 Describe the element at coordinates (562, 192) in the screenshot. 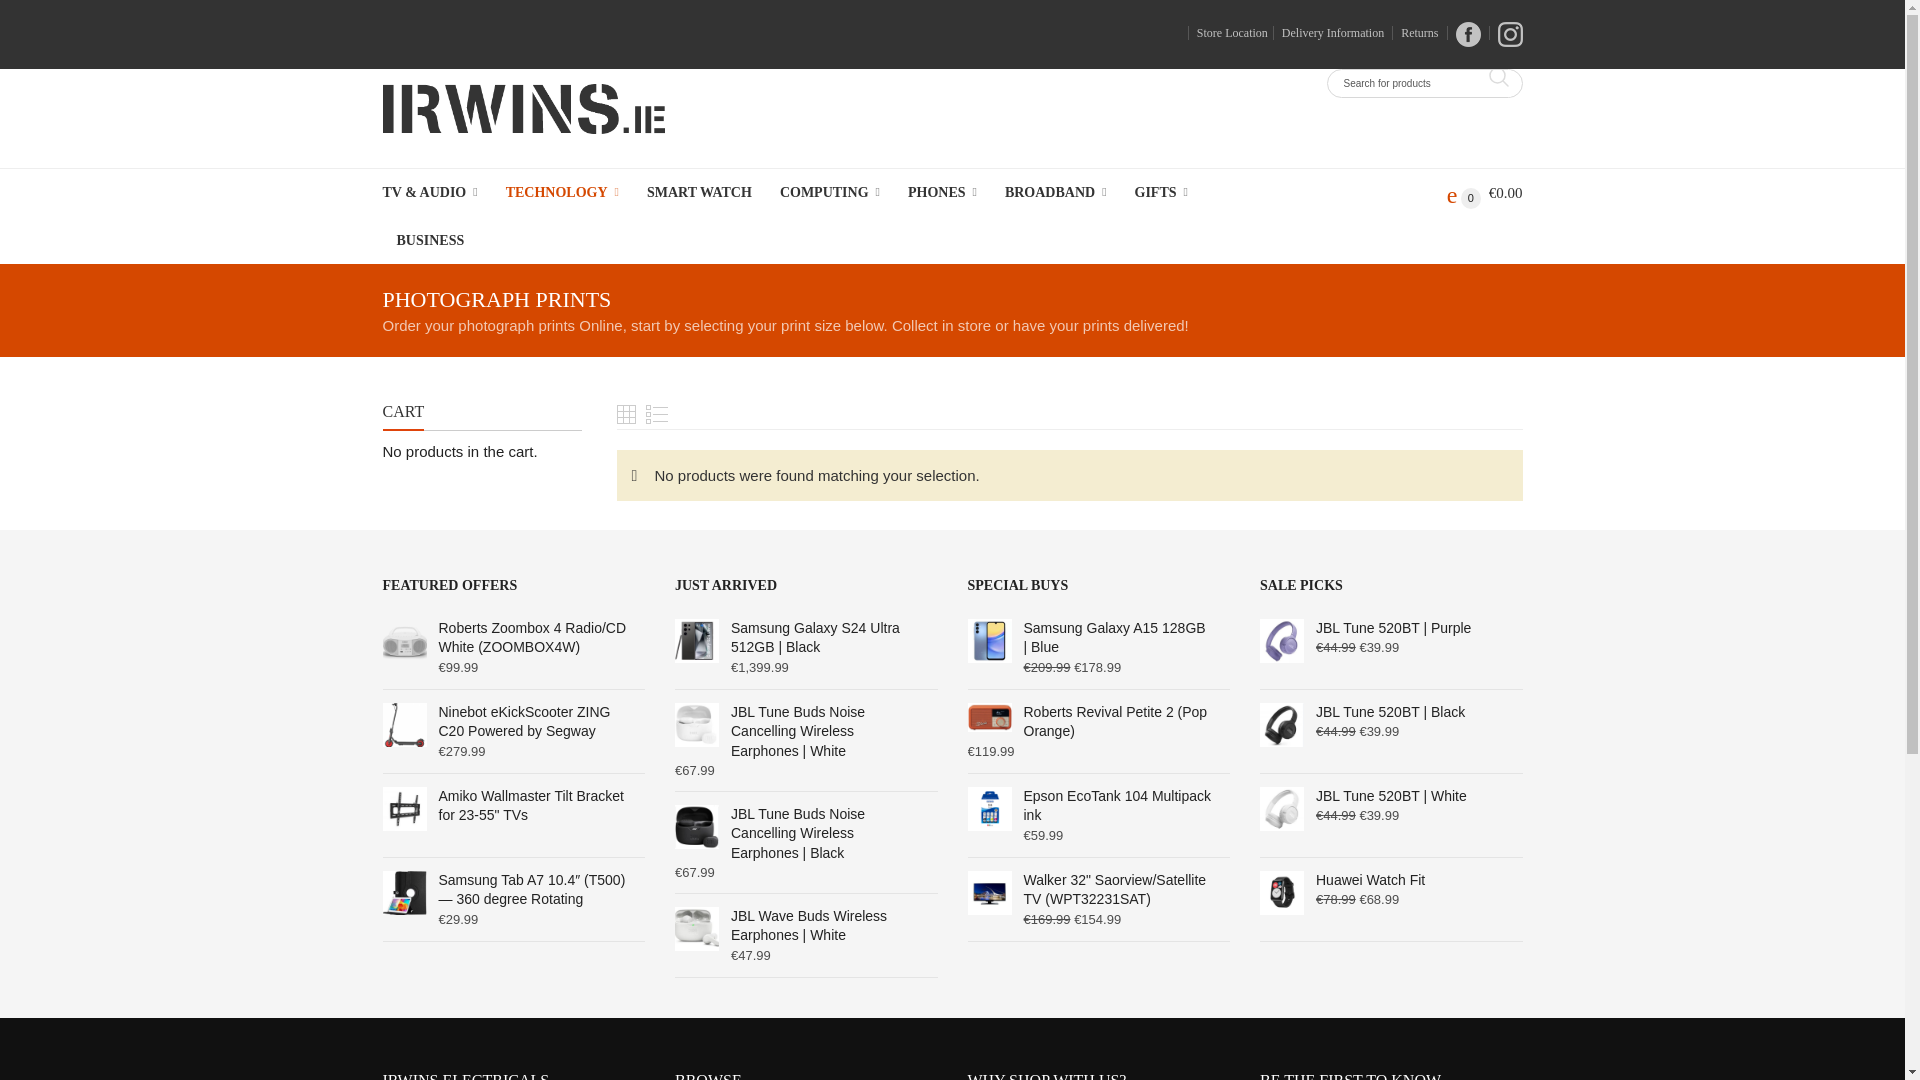

I see `TECHNOLOGY` at that location.